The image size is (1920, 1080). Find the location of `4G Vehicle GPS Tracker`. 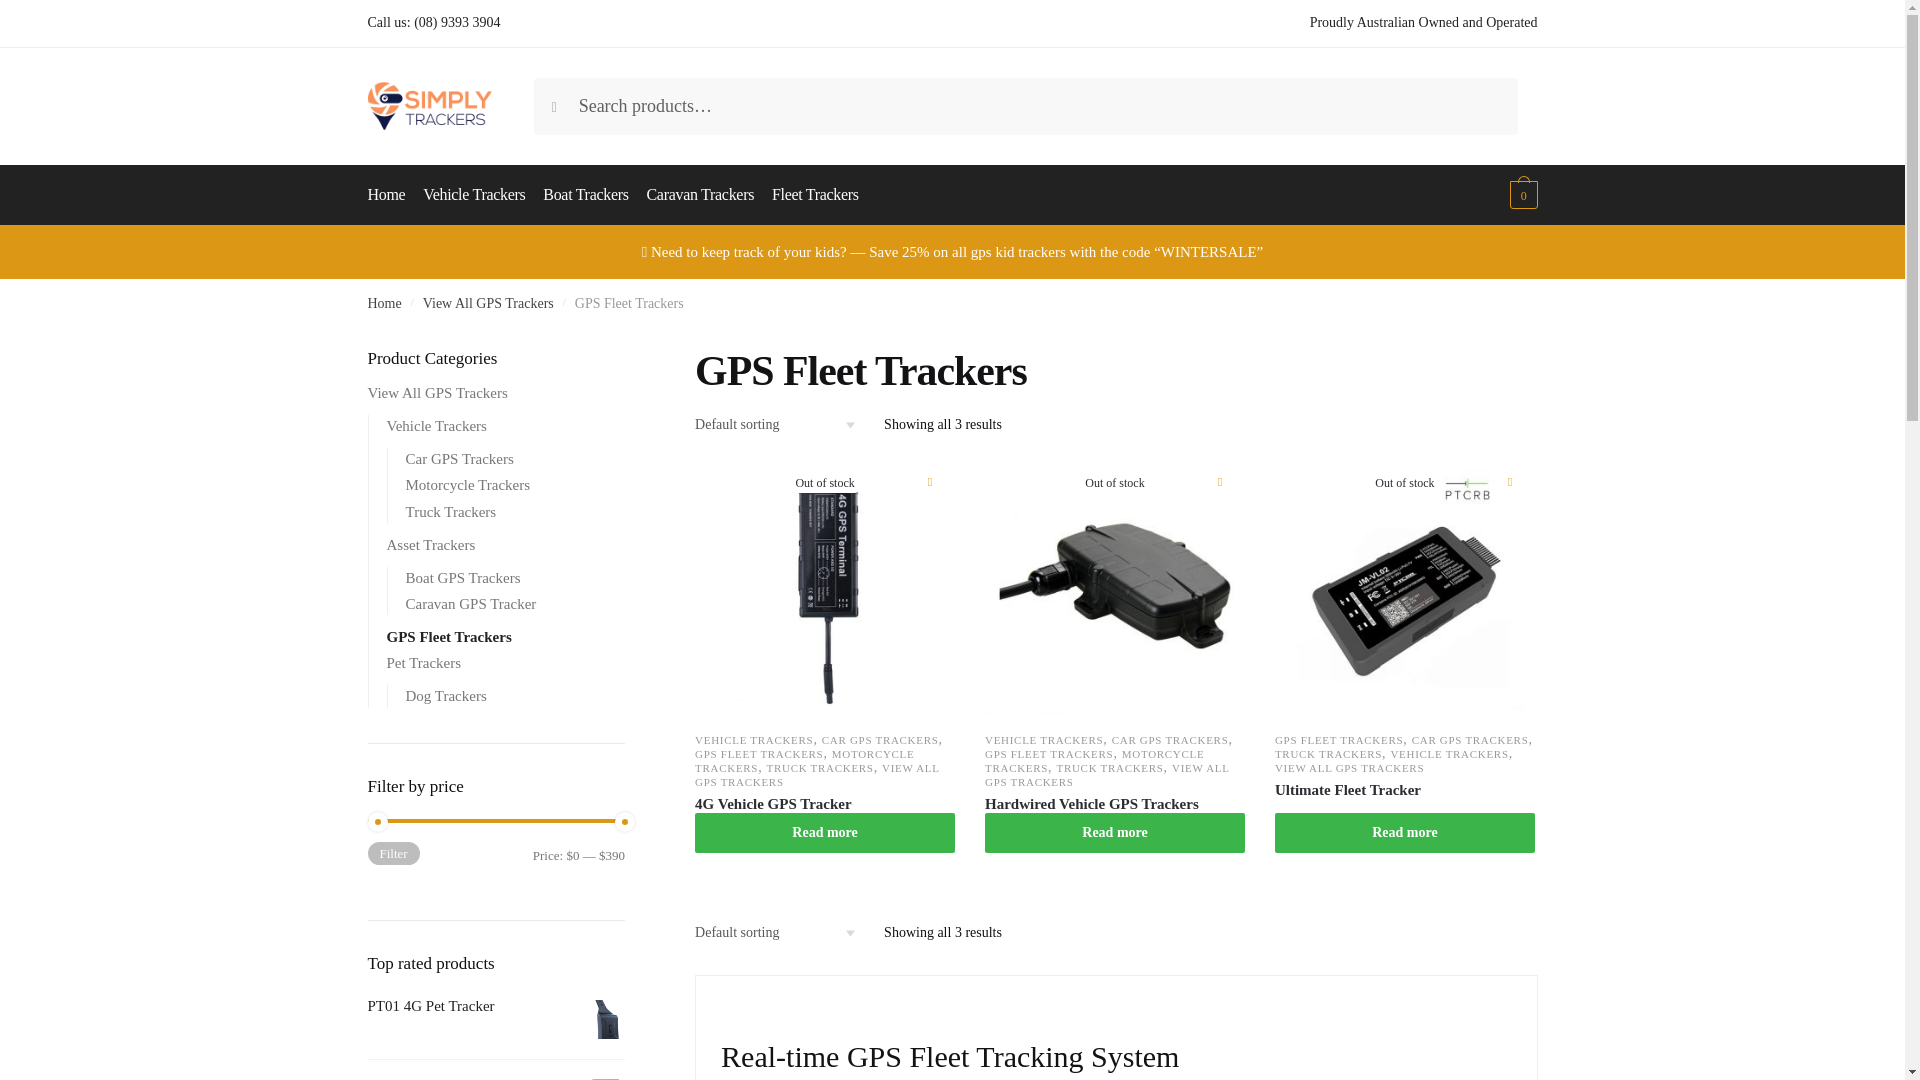

4G Vehicle GPS Tracker is located at coordinates (824, 804).